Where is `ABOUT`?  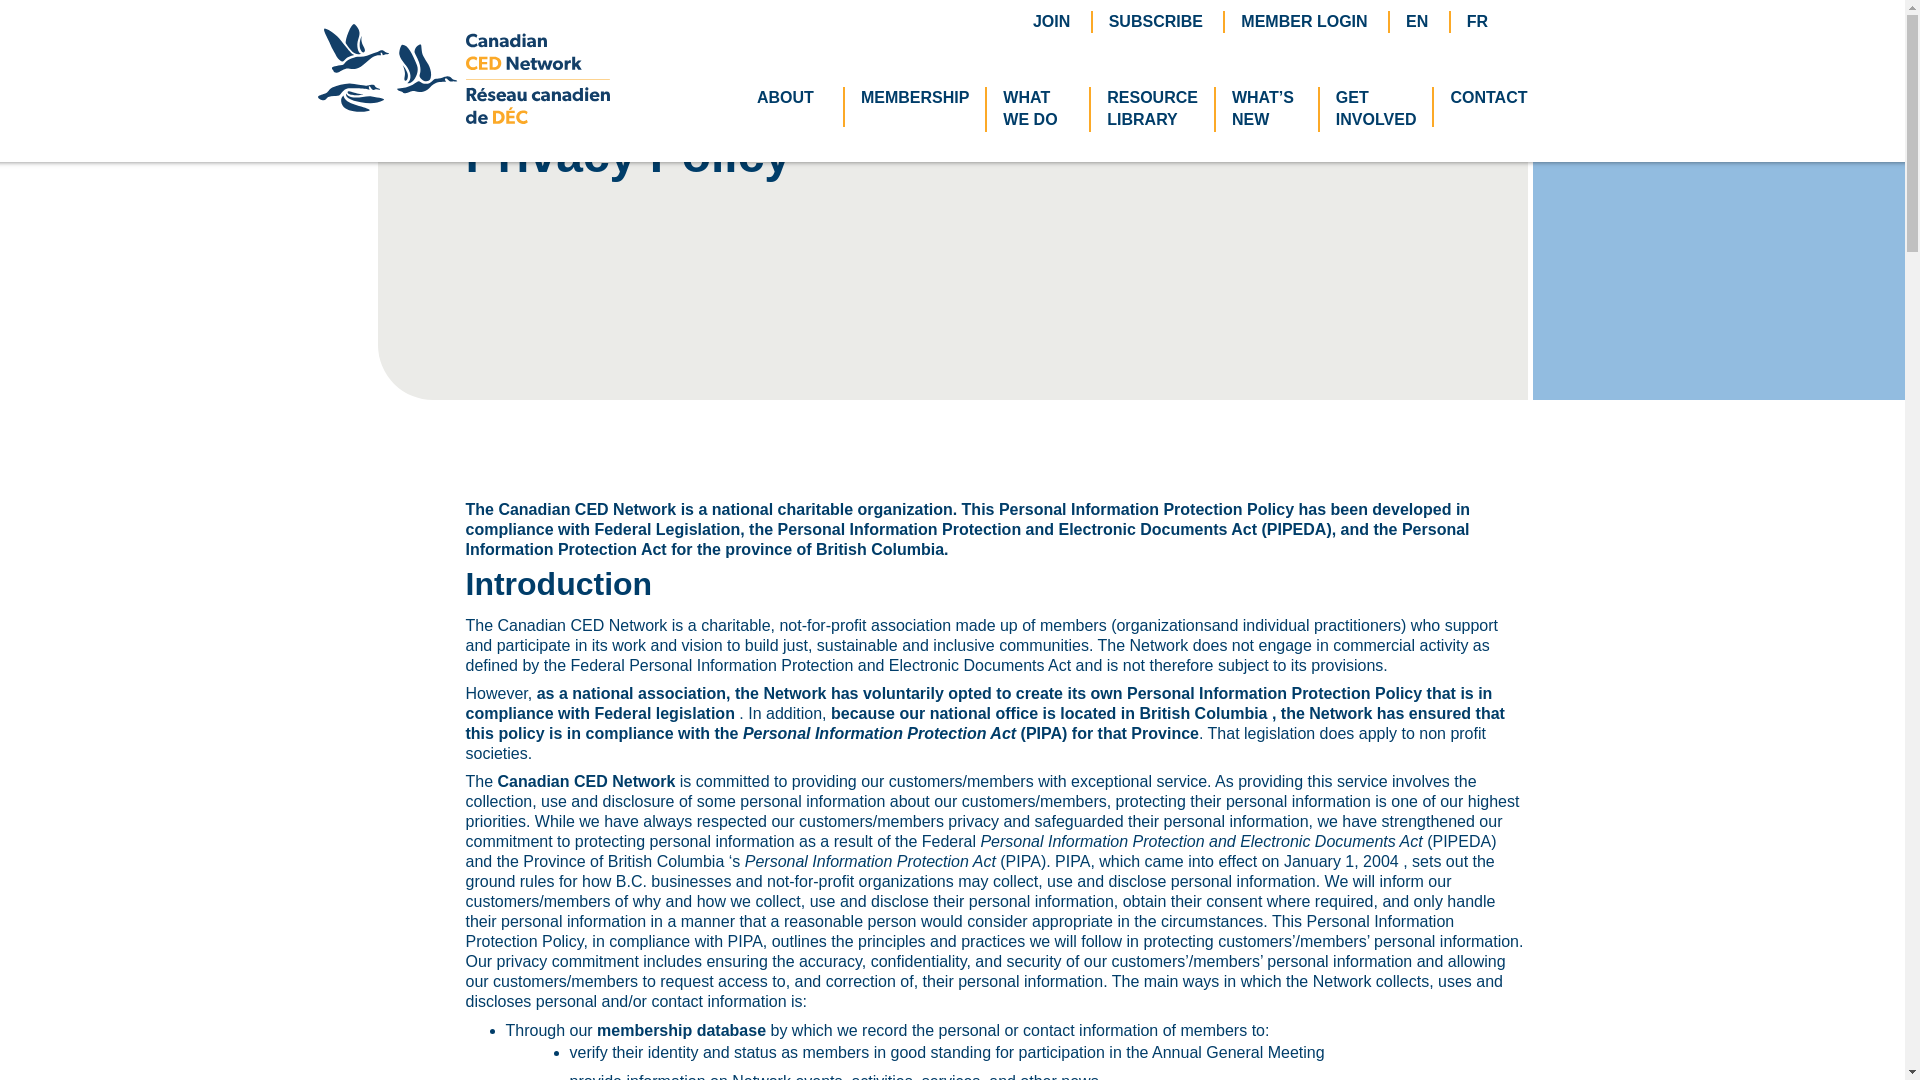 ABOUT is located at coordinates (792, 98).